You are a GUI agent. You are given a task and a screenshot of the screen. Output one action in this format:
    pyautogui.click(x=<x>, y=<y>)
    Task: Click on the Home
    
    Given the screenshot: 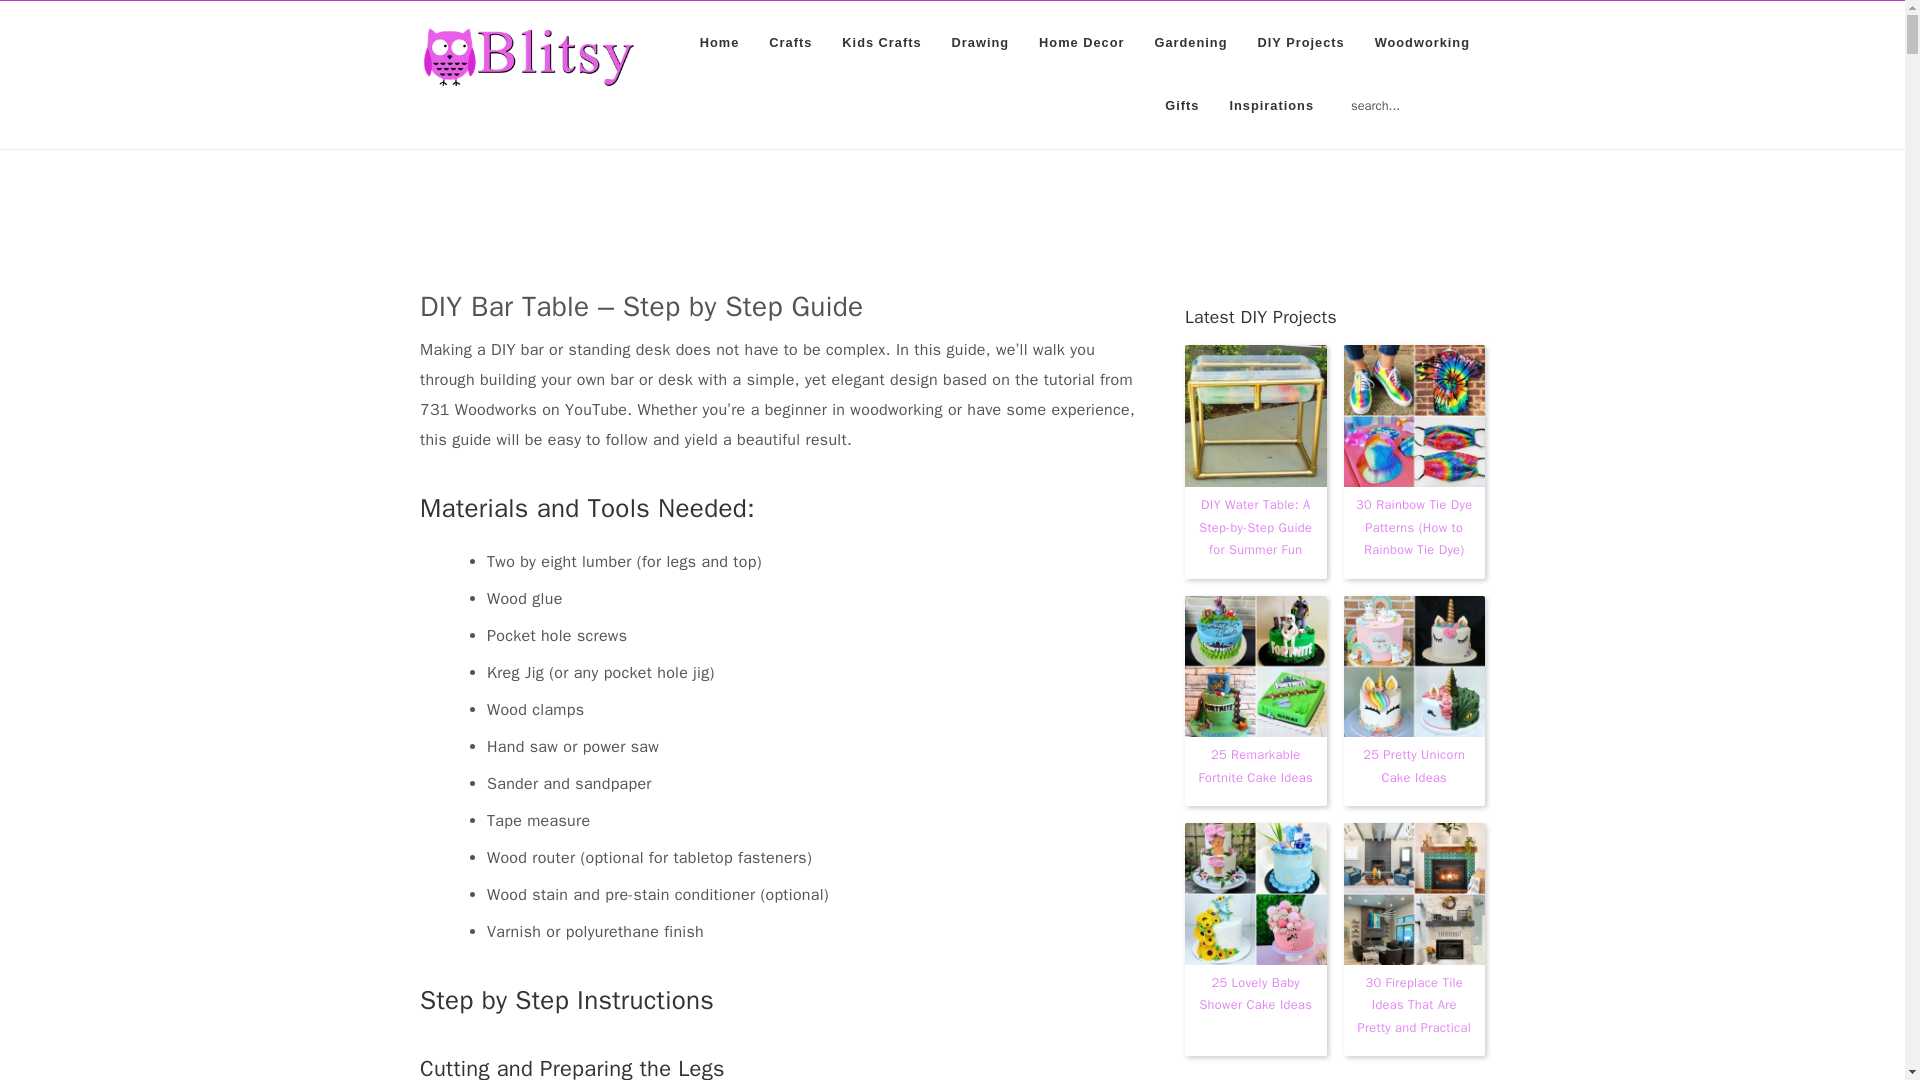 What is the action you would take?
    pyautogui.click(x=720, y=42)
    